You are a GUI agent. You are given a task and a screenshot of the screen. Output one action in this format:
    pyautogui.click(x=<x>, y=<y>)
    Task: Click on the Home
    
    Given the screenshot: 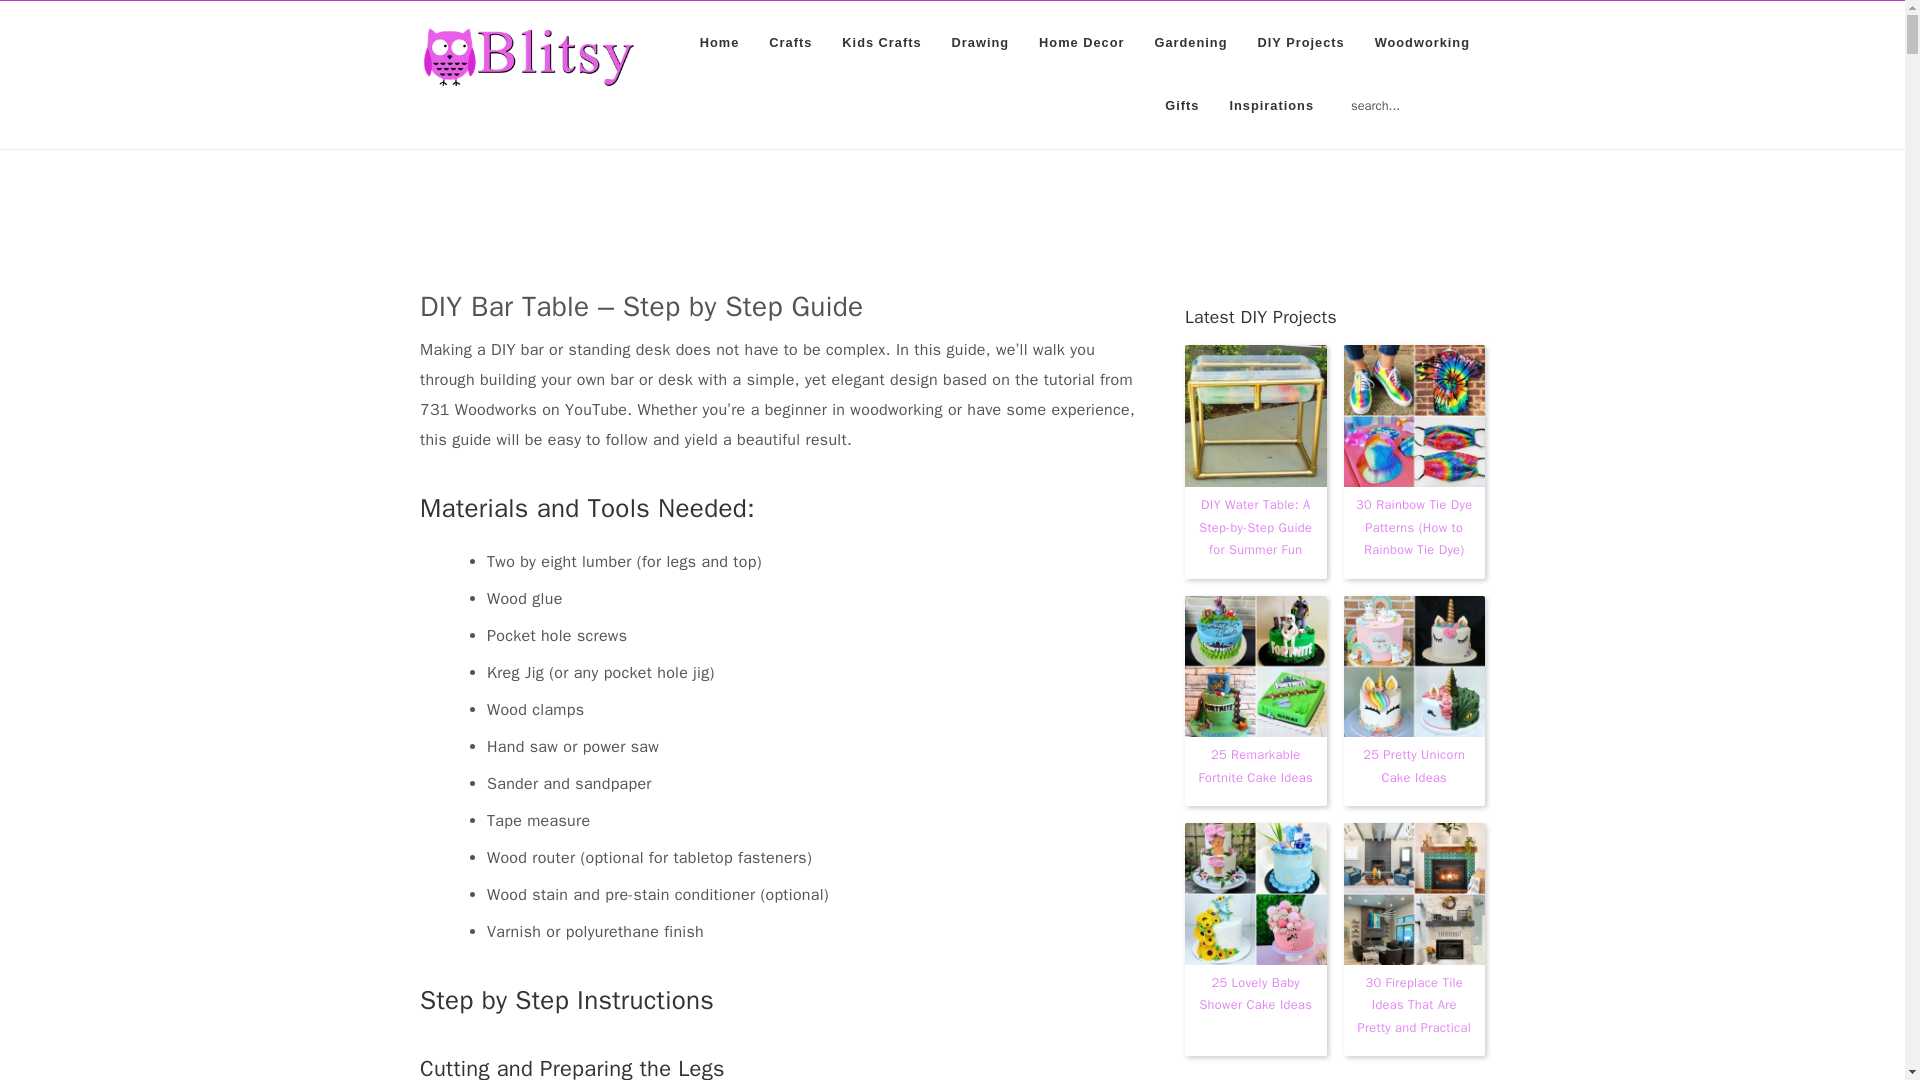 What is the action you would take?
    pyautogui.click(x=720, y=42)
    